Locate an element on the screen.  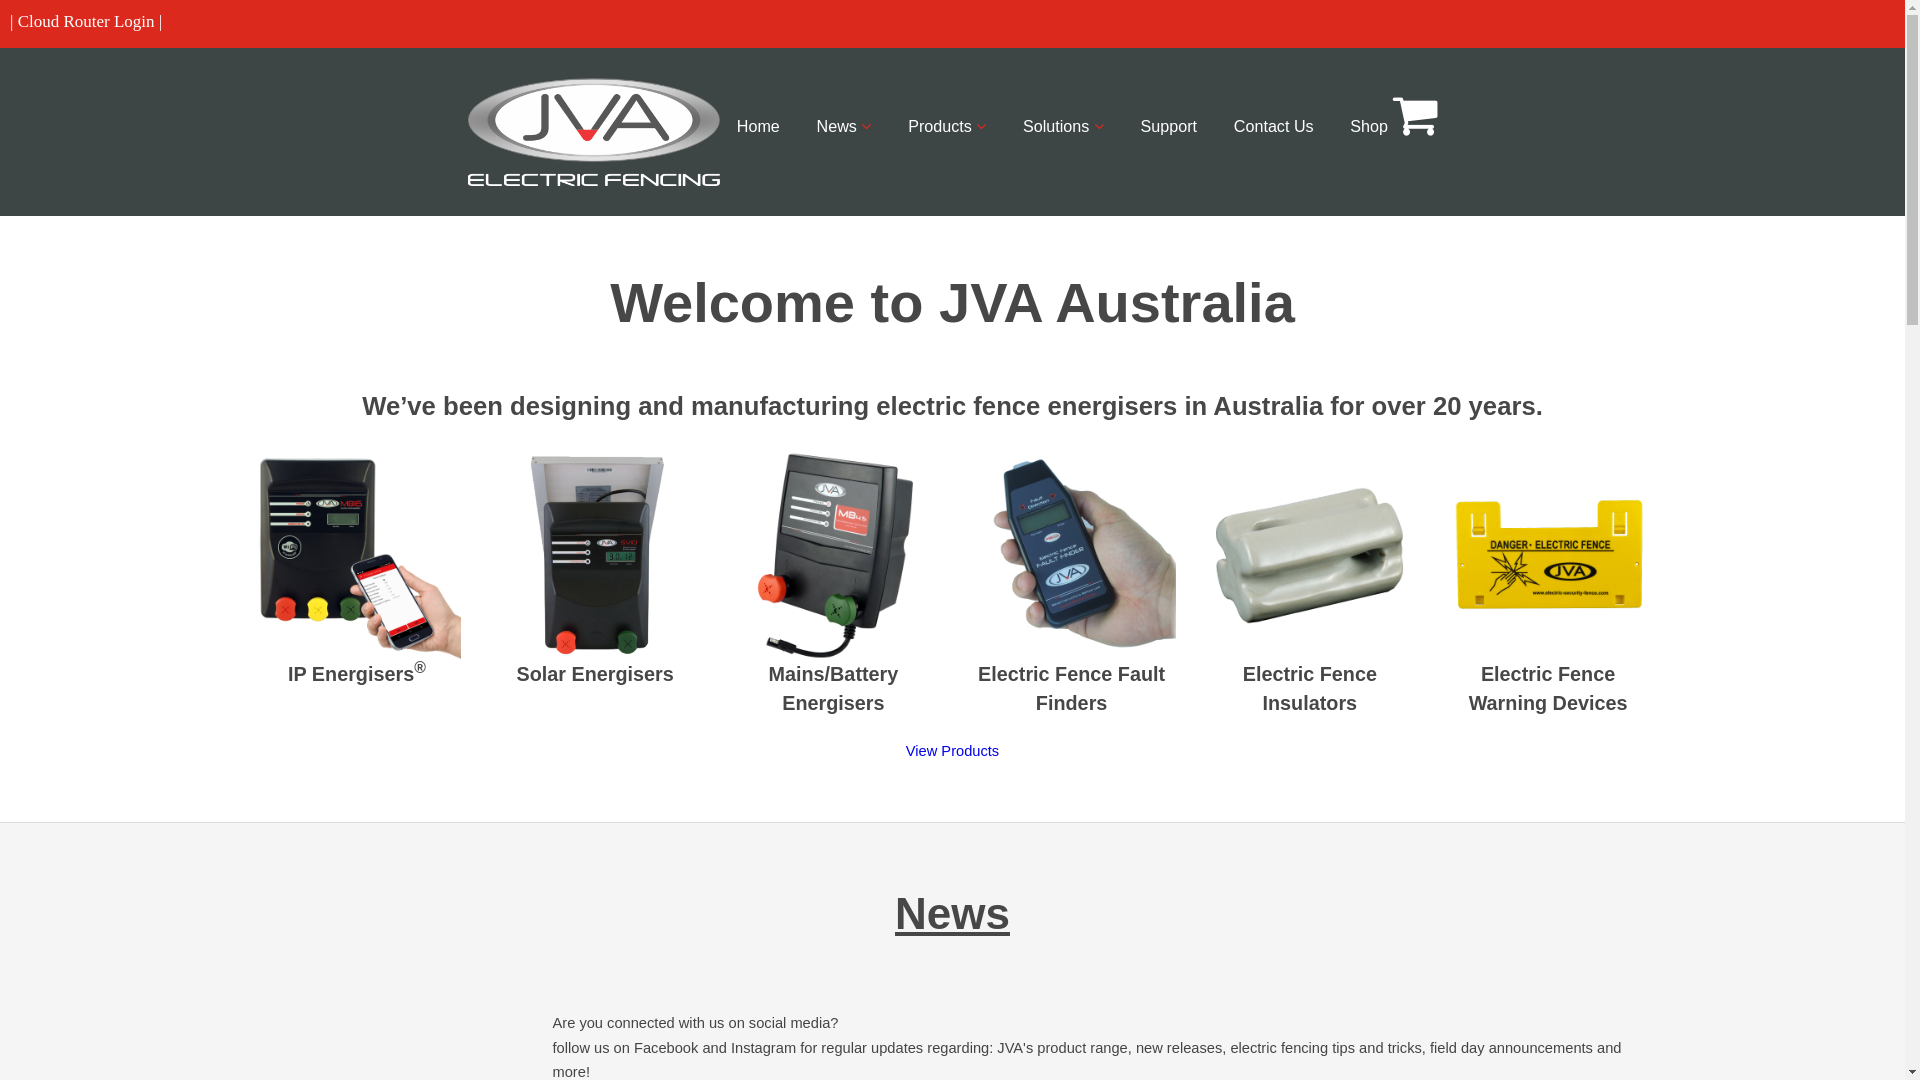
News is located at coordinates (844, 126).